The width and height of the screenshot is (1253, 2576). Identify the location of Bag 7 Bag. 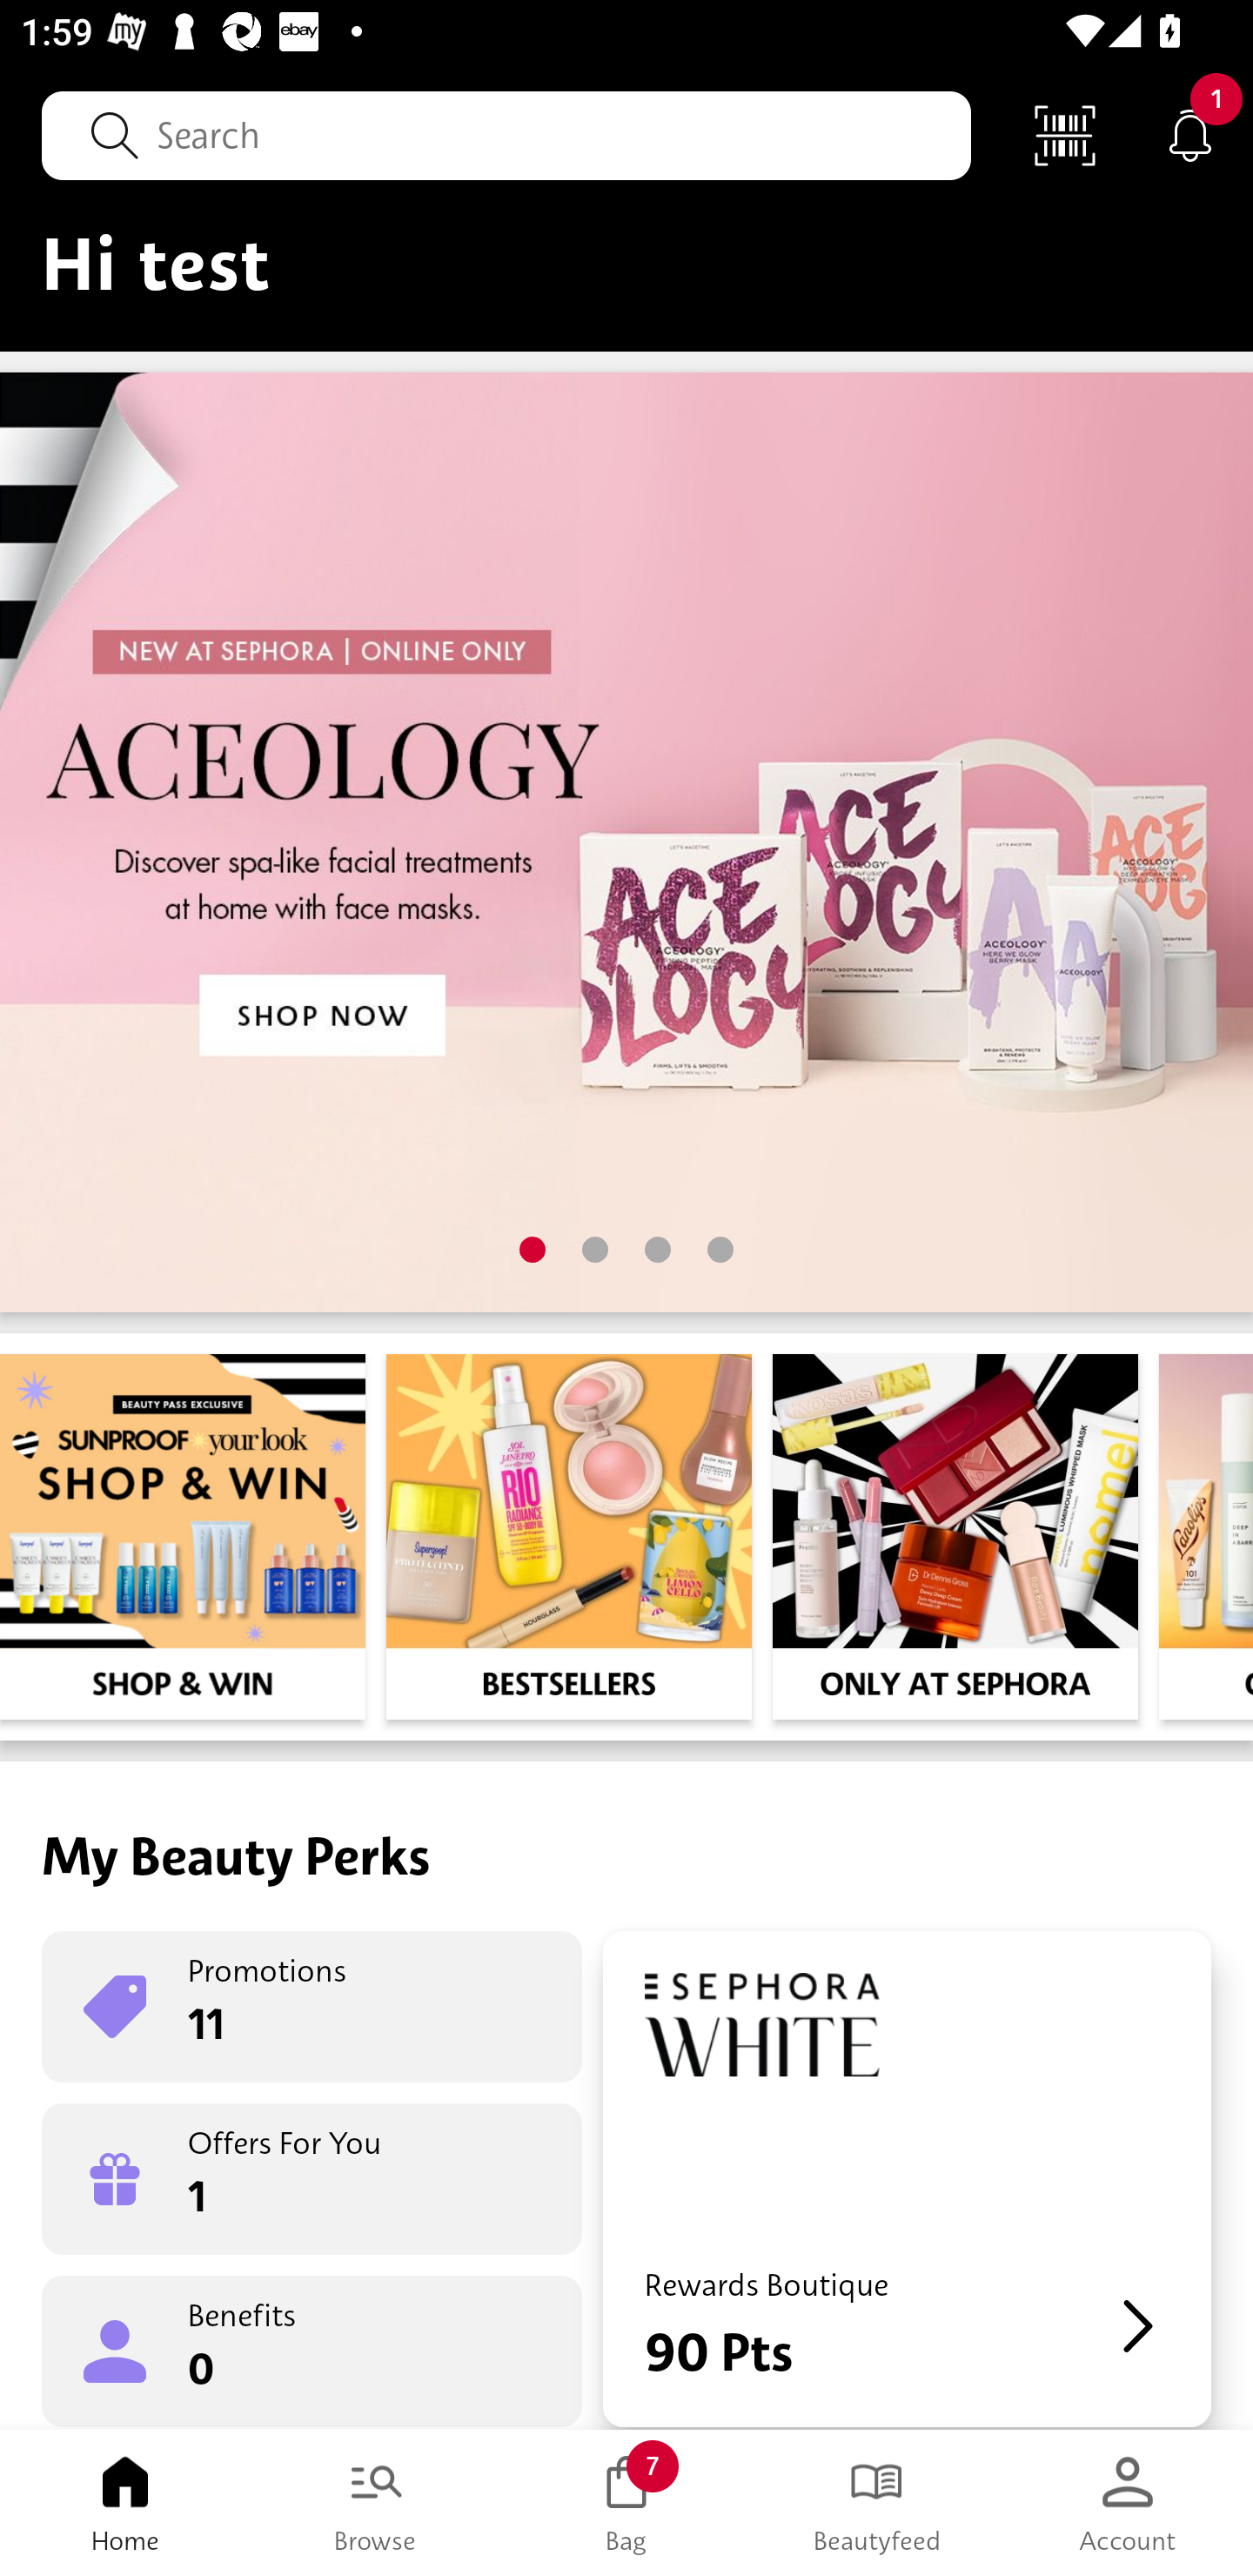
(626, 2503).